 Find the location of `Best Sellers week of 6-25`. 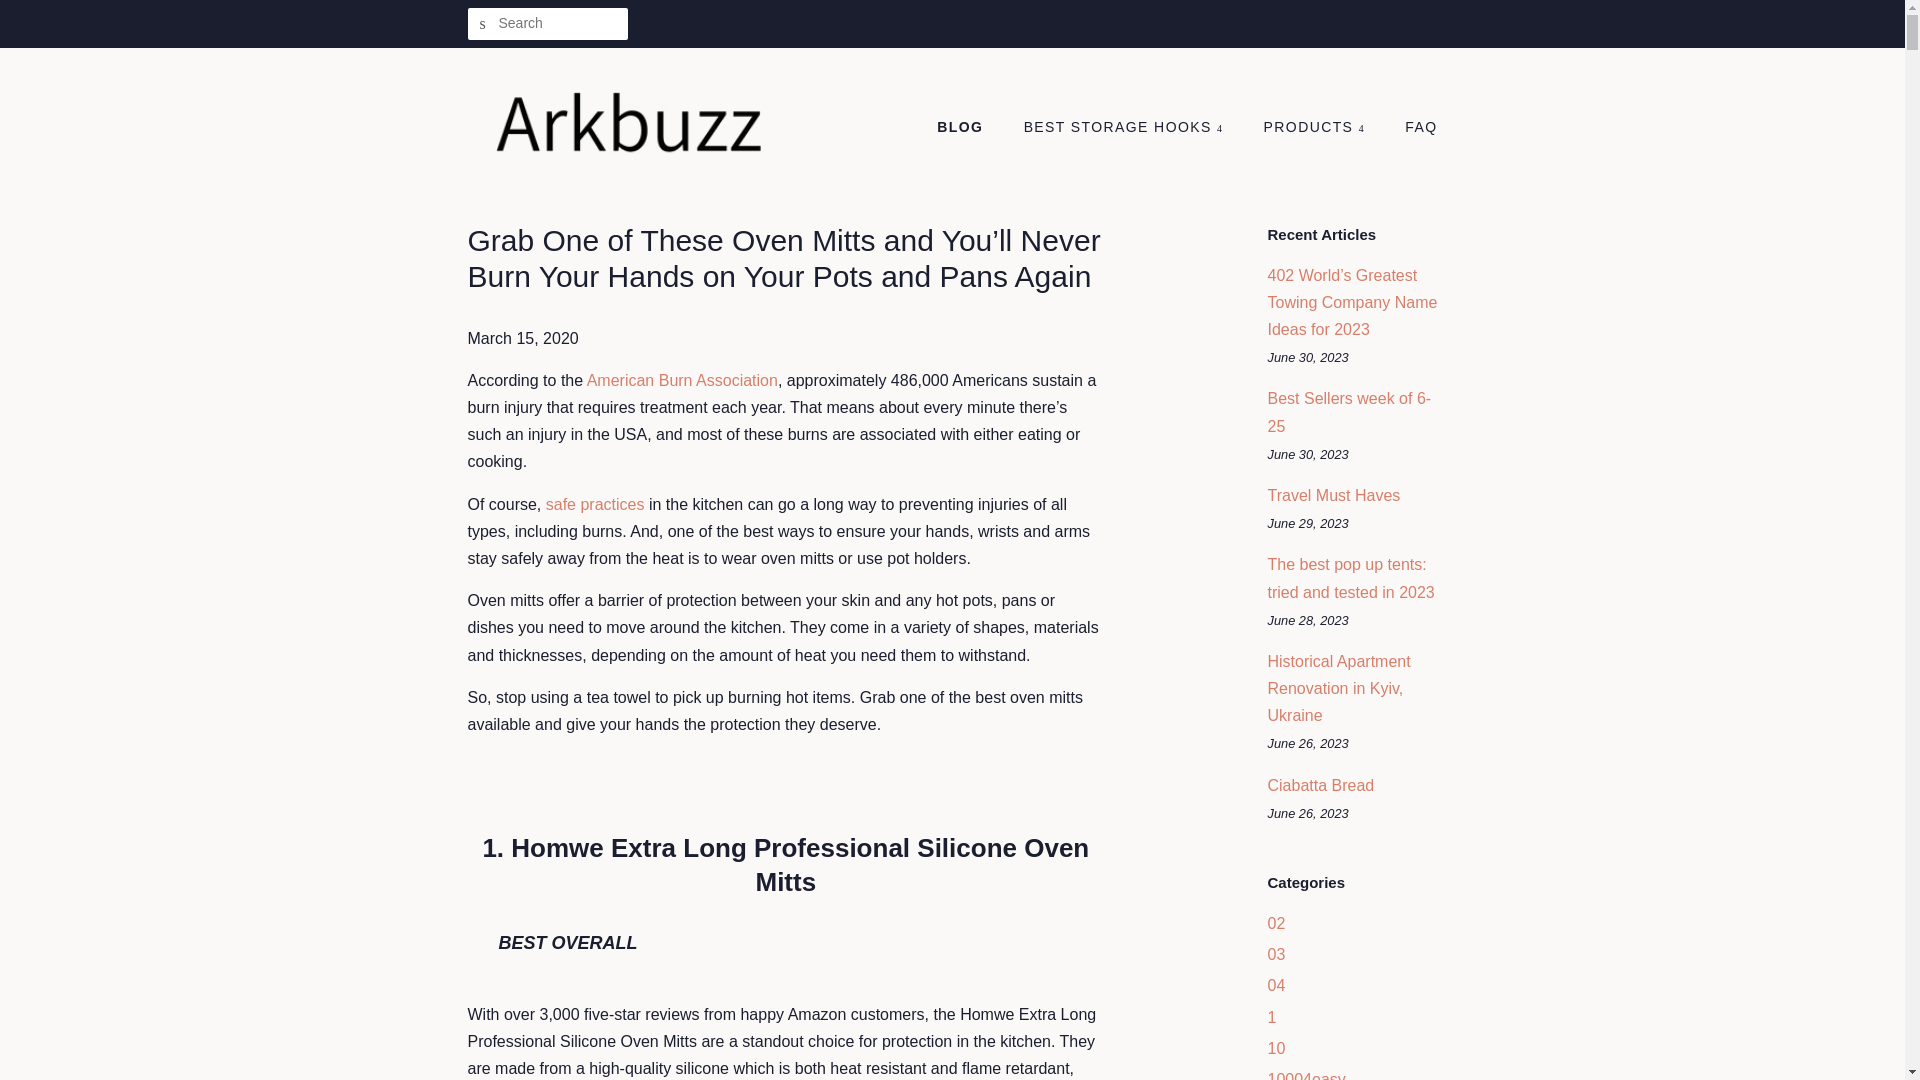

Best Sellers week of 6-25 is located at coordinates (1350, 412).